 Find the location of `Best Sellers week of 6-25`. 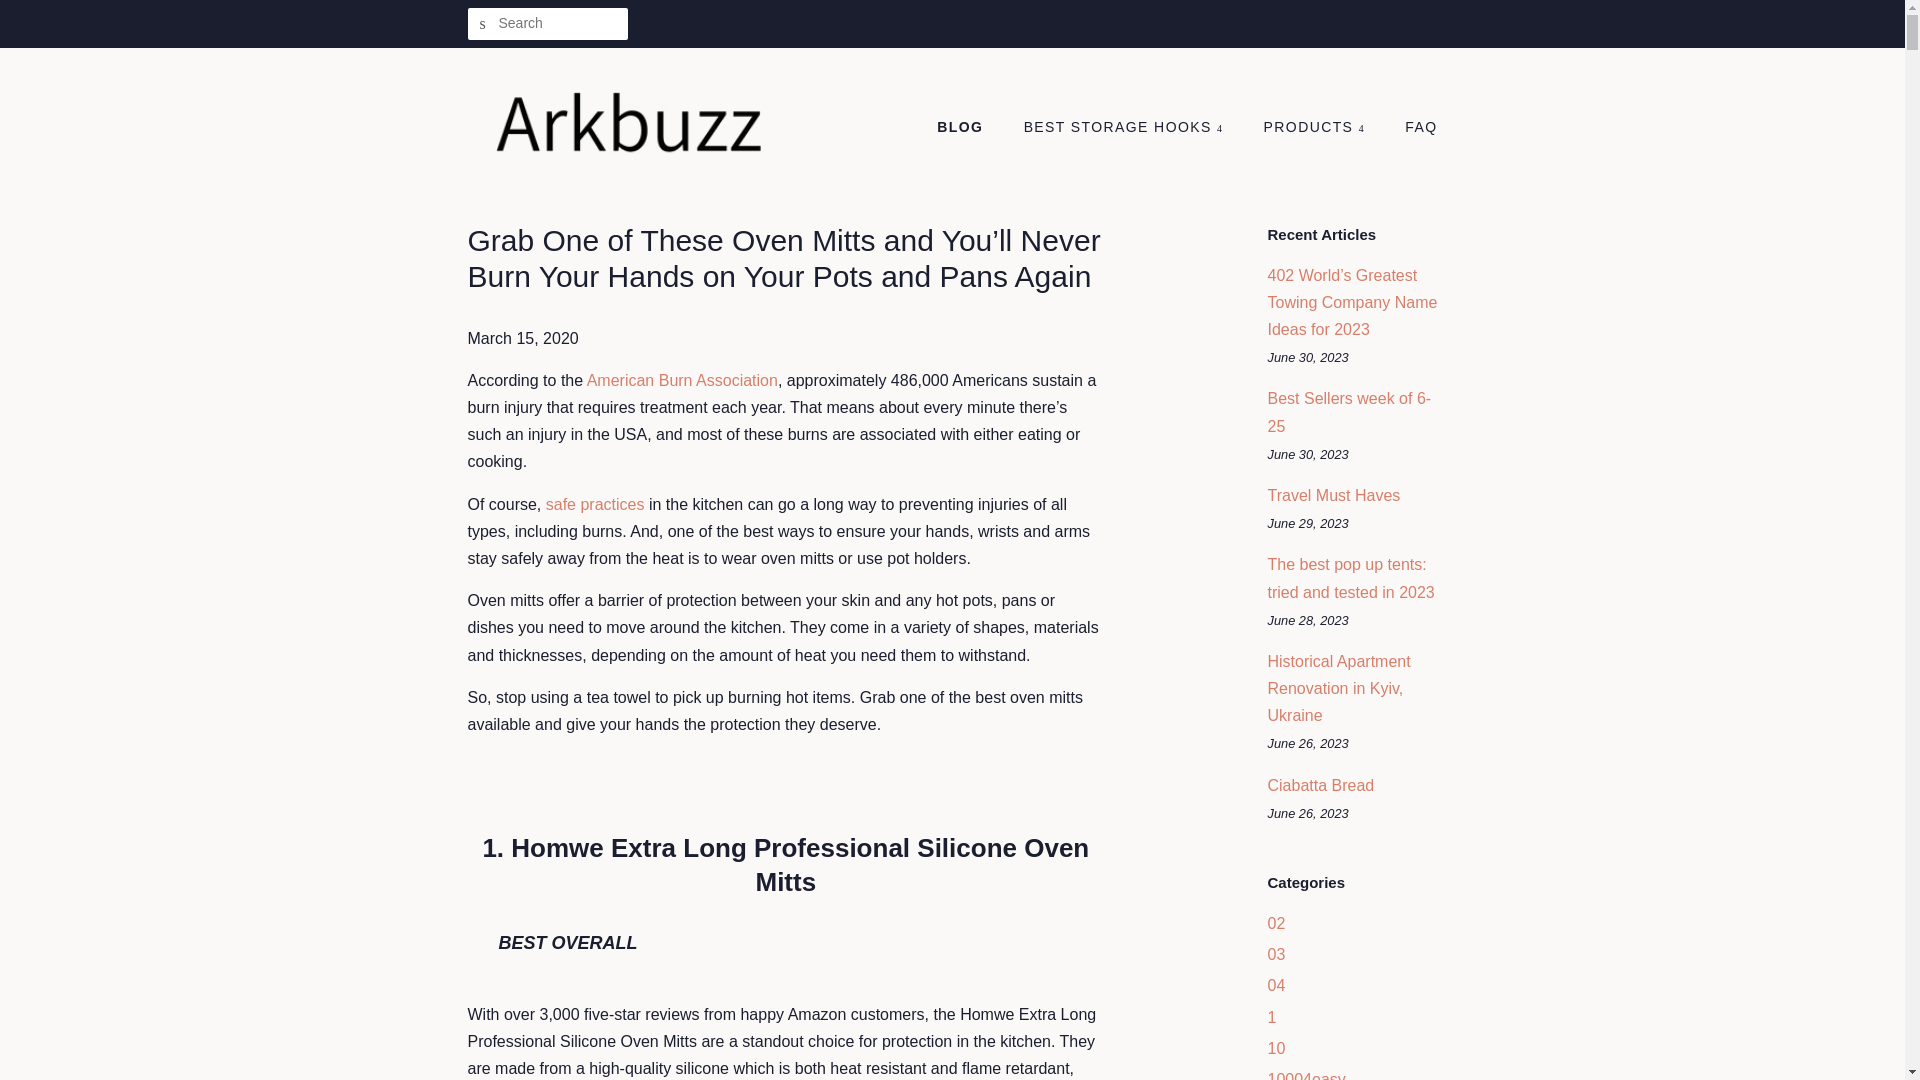

Best Sellers week of 6-25 is located at coordinates (1350, 412).